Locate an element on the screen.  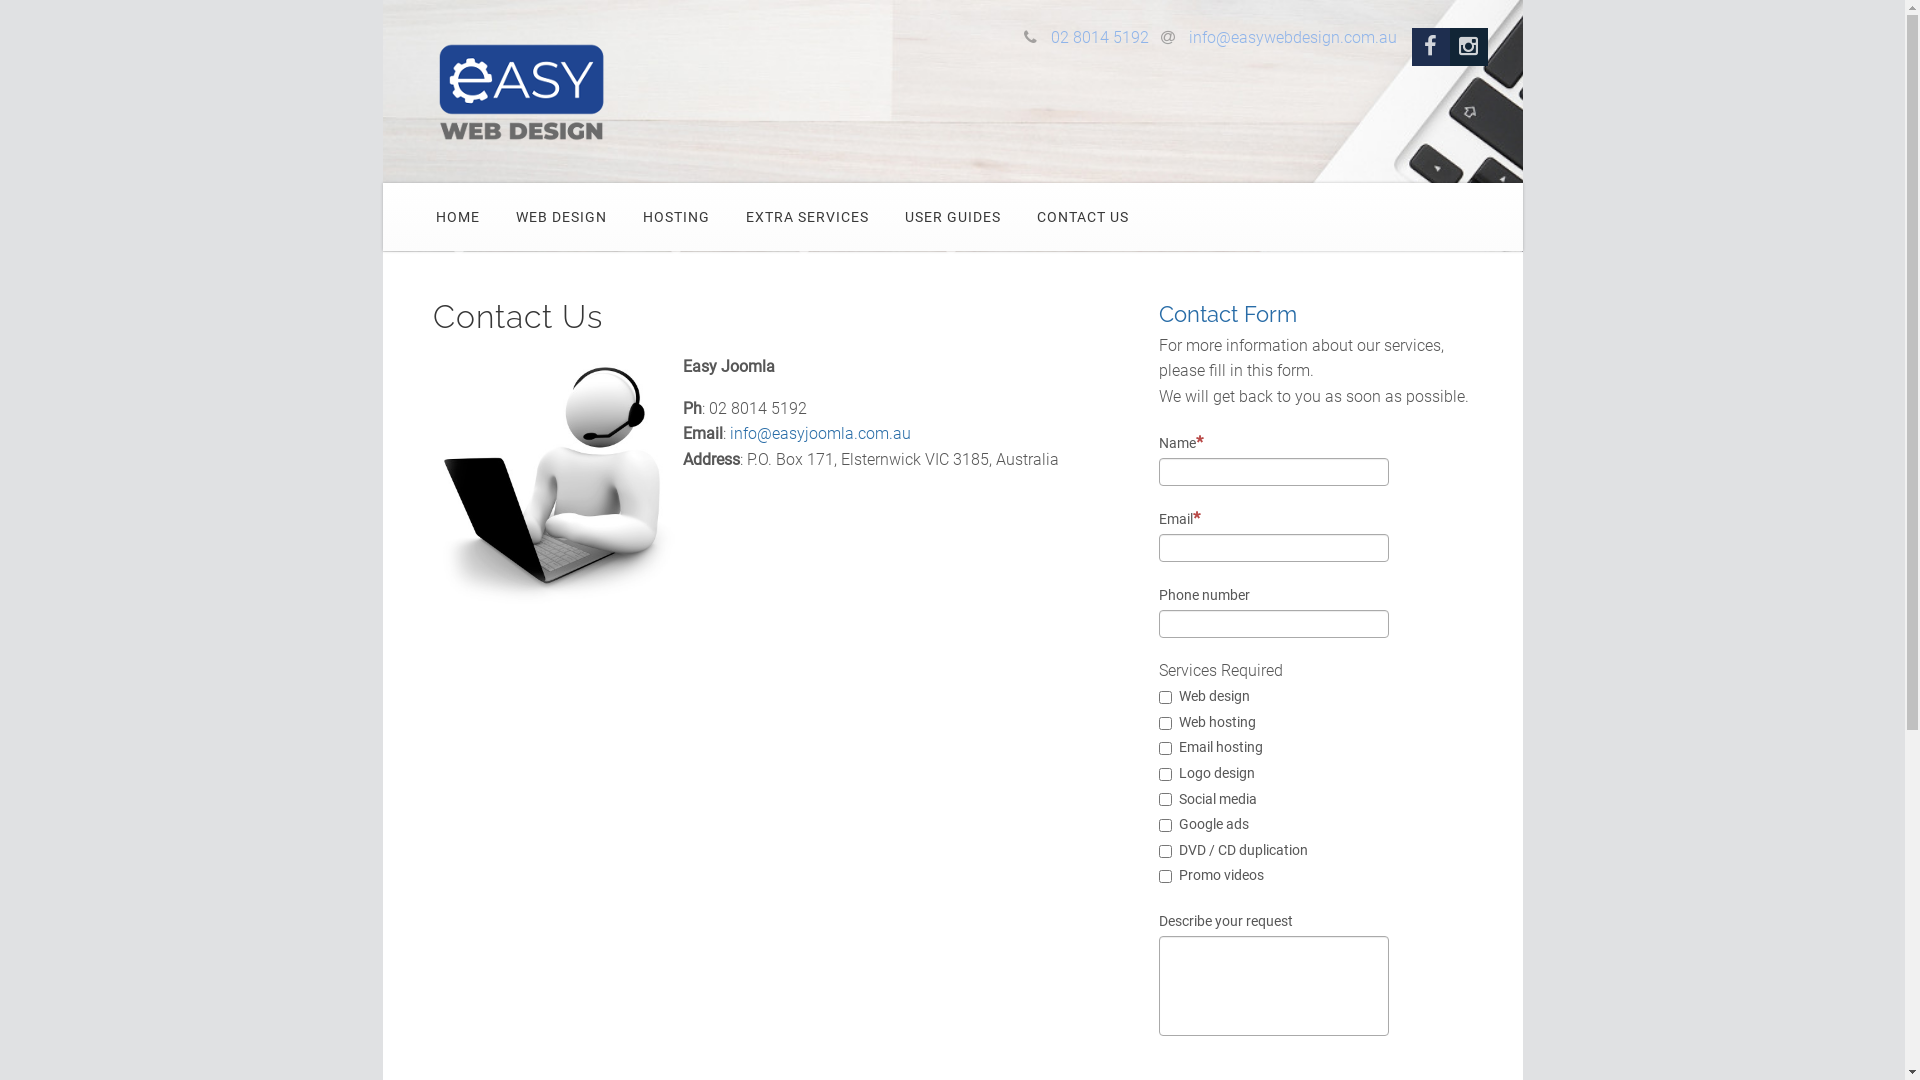
info@easyjoomla.com.au is located at coordinates (820, 434).